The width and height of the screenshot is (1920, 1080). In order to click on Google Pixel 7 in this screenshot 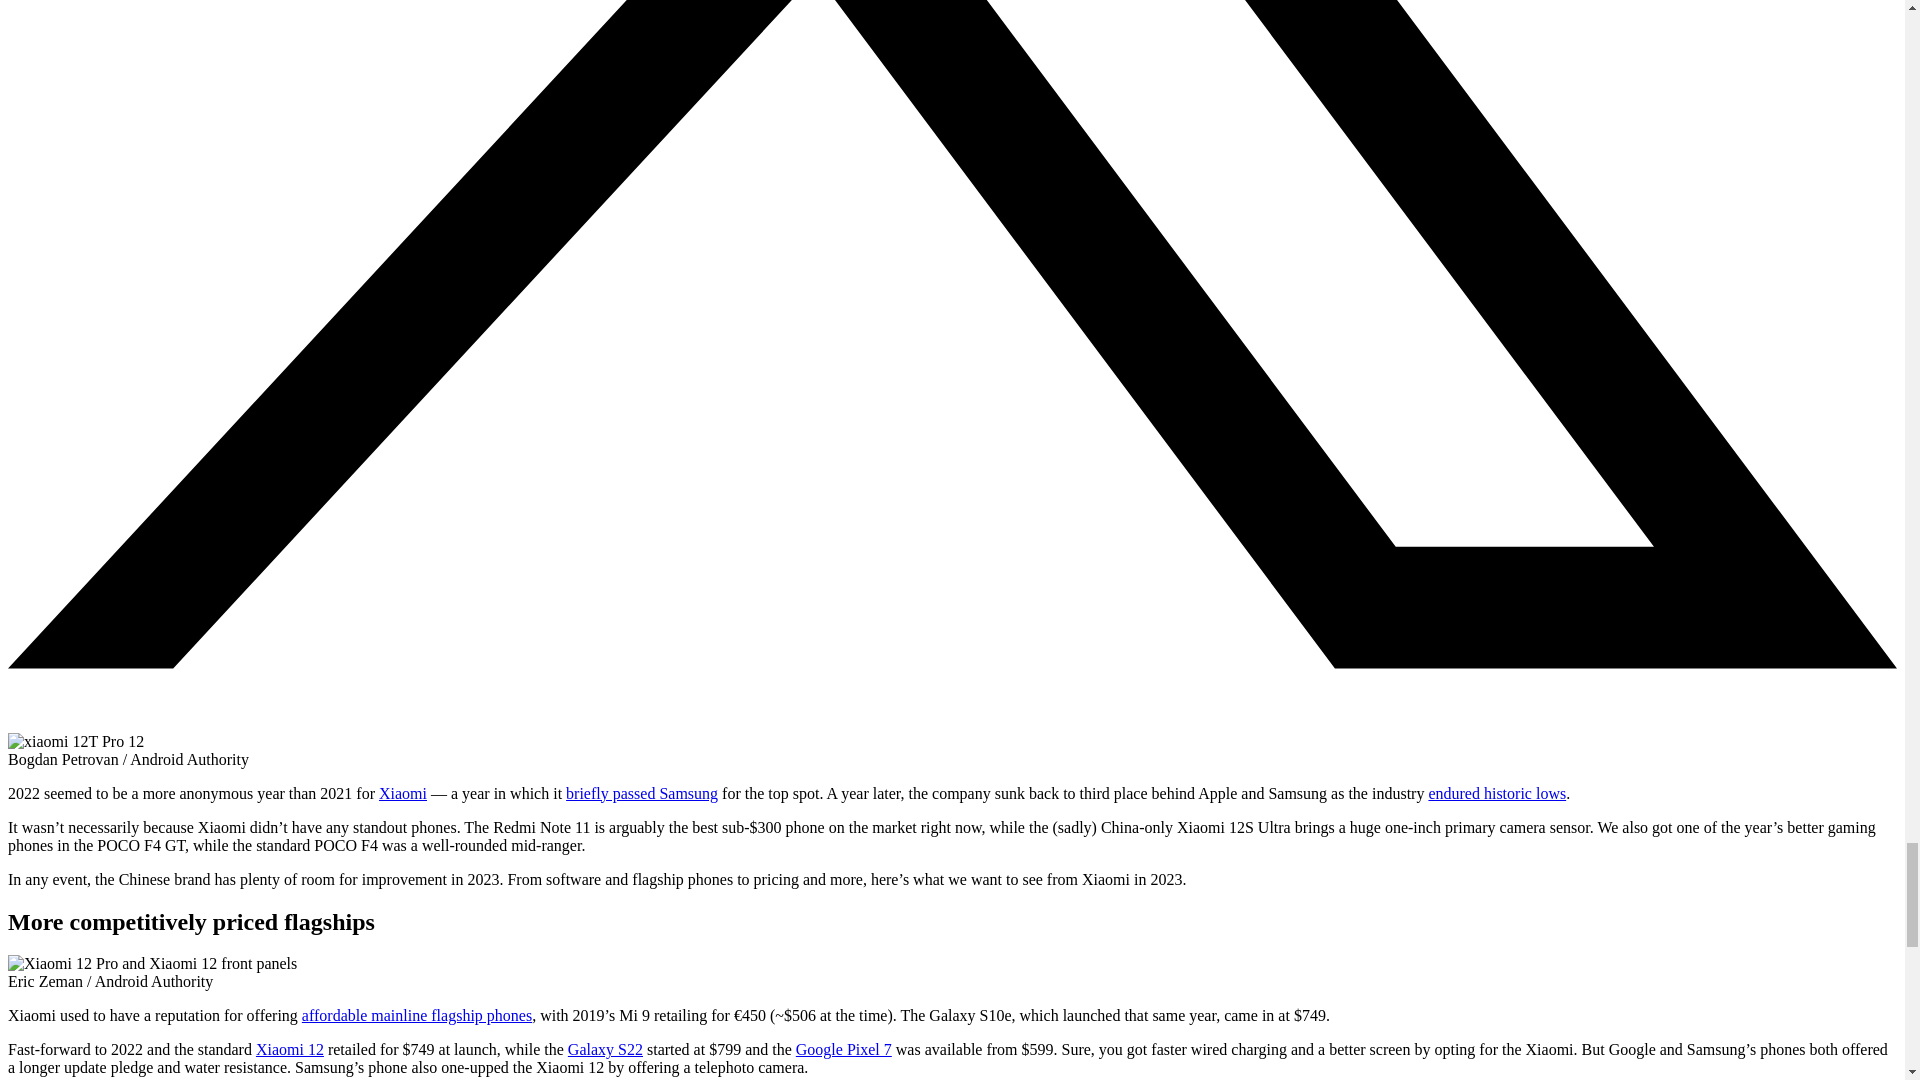, I will do `click(844, 1050)`.